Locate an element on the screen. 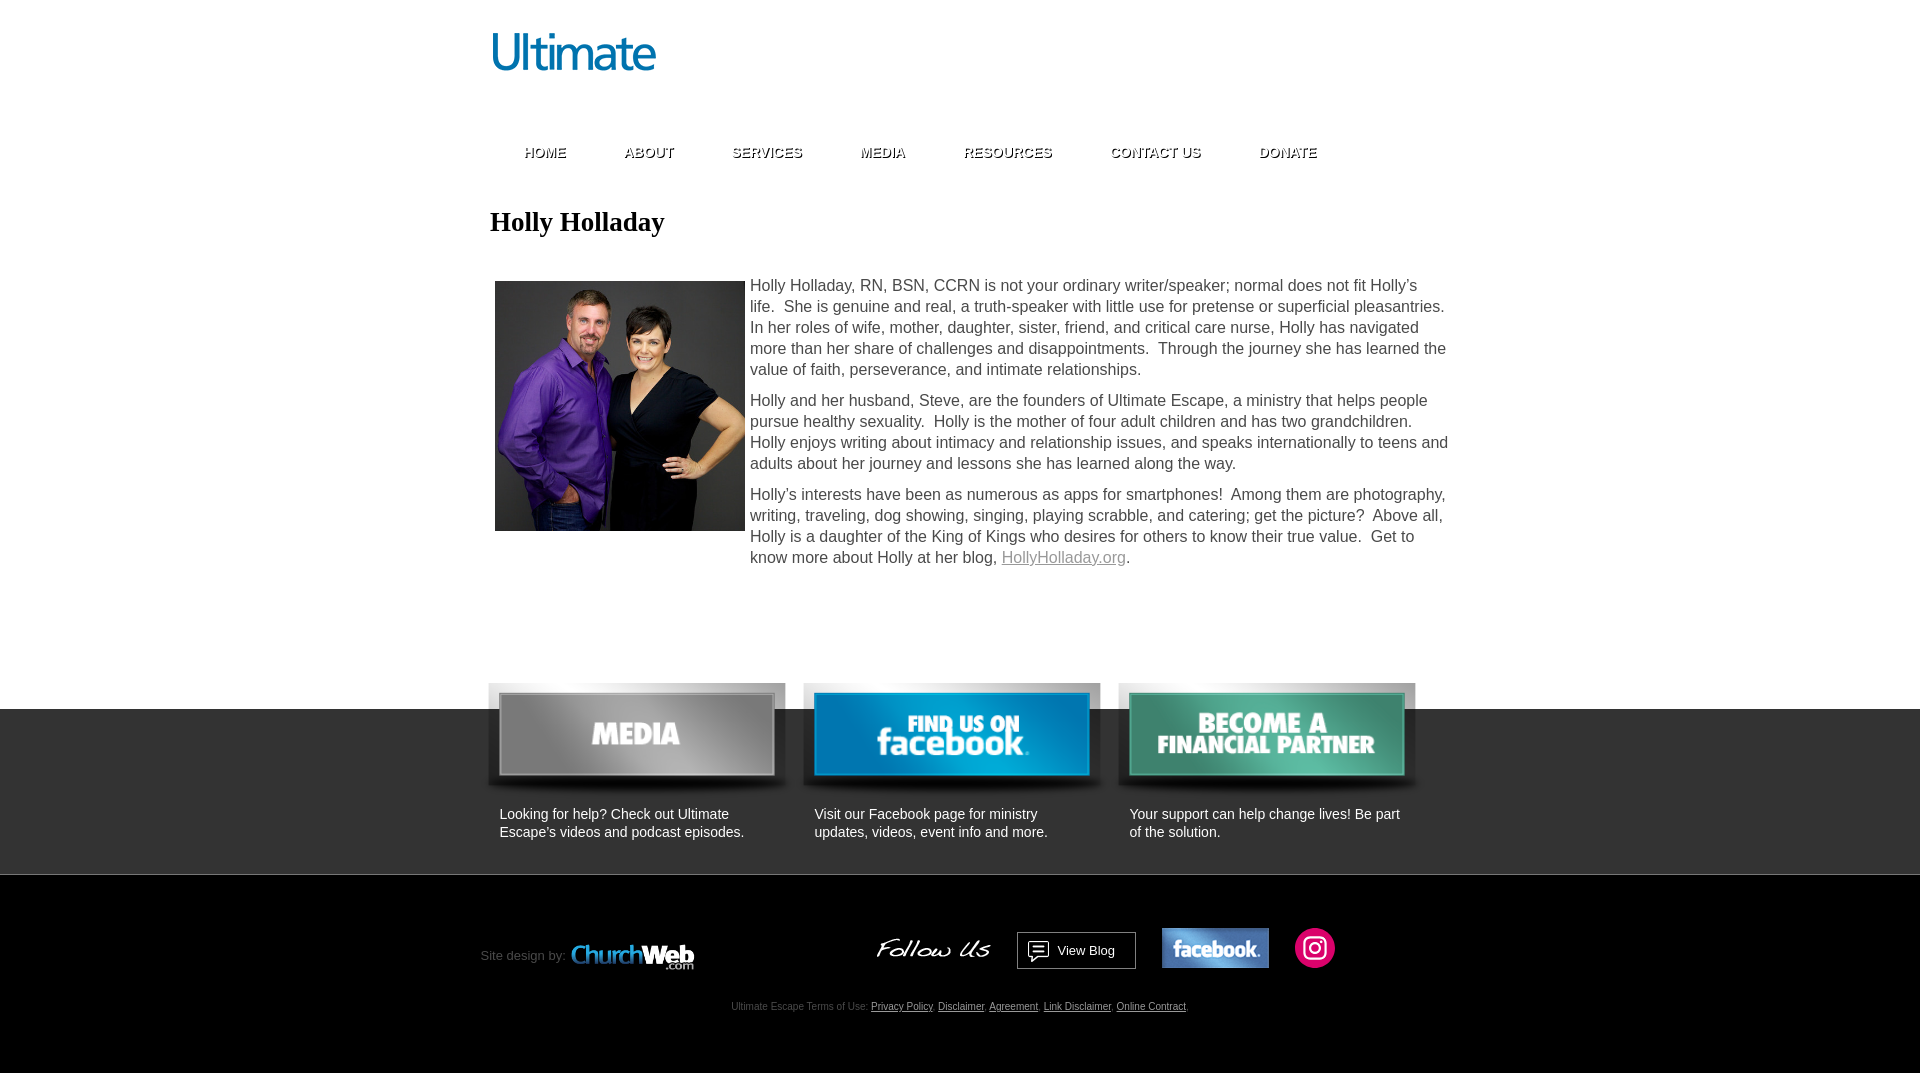 Image resolution: width=1920 pixels, height=1080 pixels. View Blog is located at coordinates (1076, 950).